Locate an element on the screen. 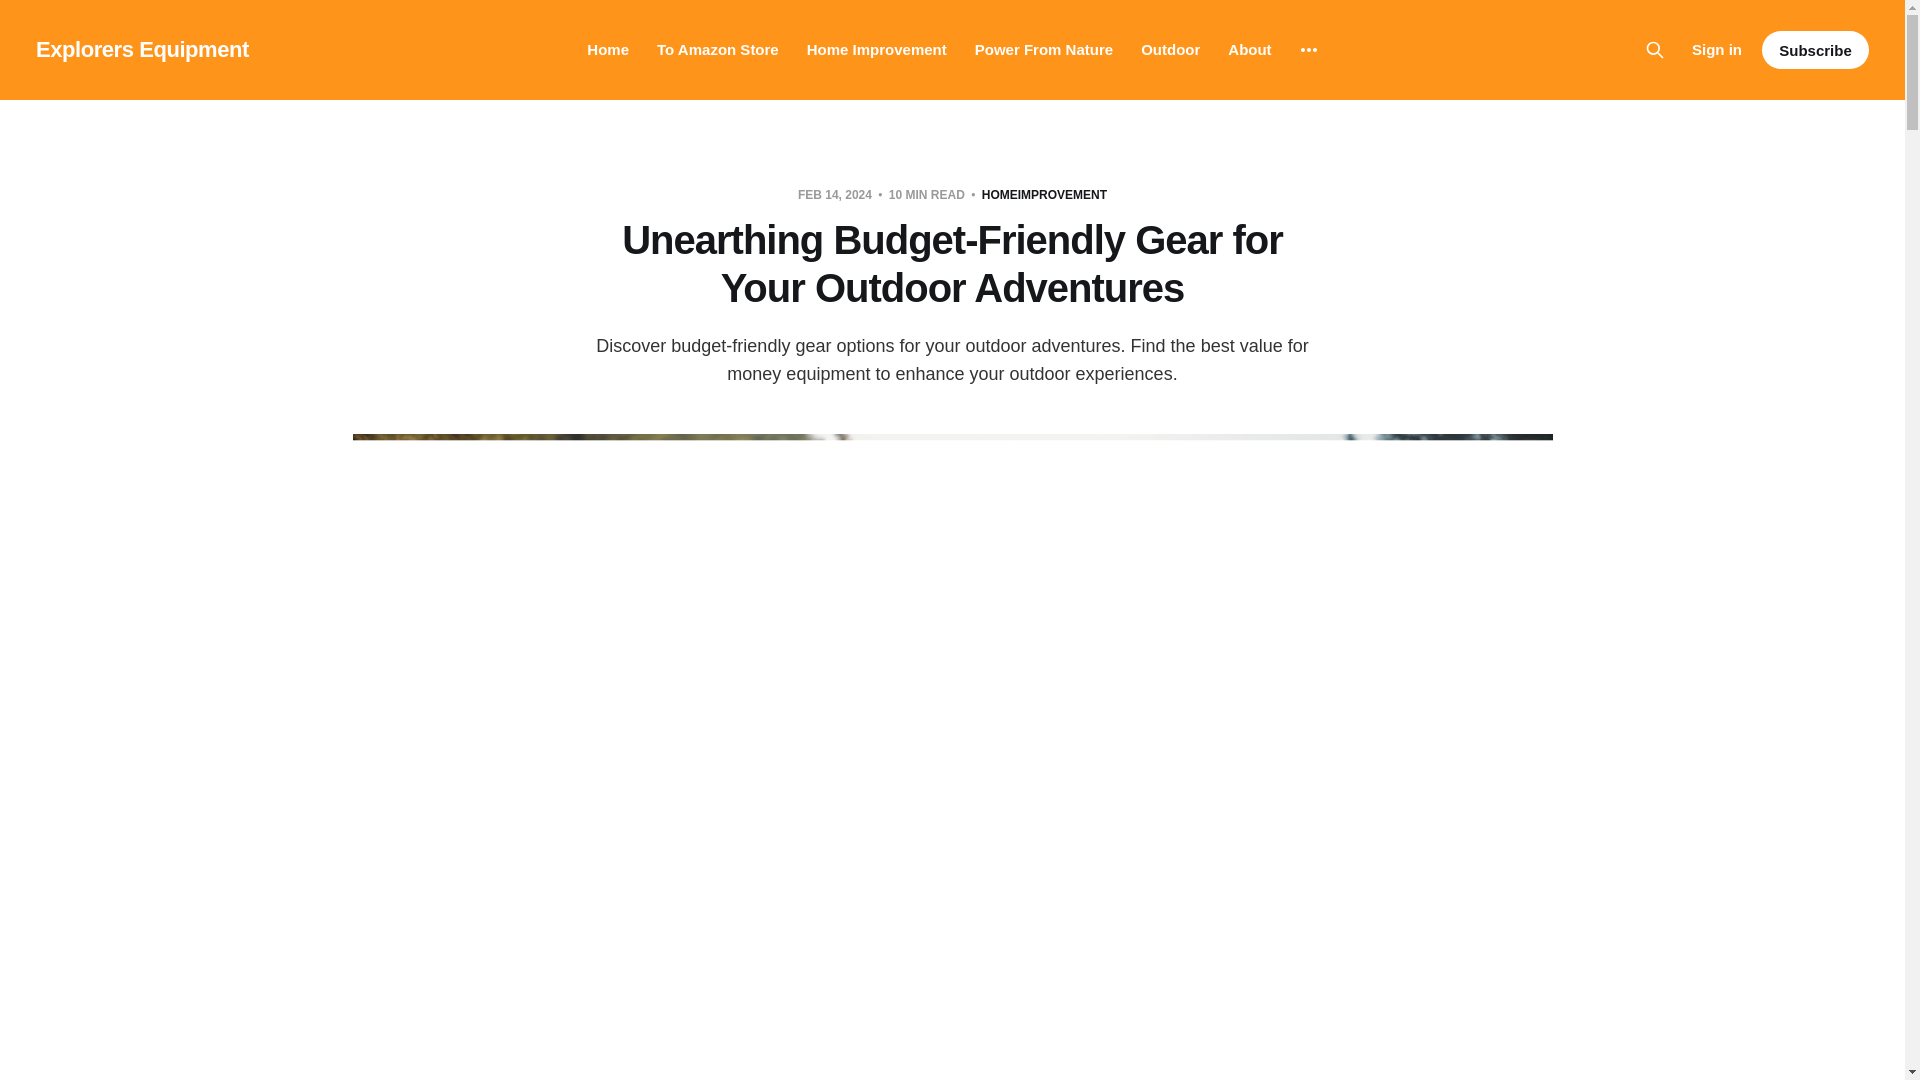 The width and height of the screenshot is (1920, 1080). Subscribe is located at coordinates (1815, 50).